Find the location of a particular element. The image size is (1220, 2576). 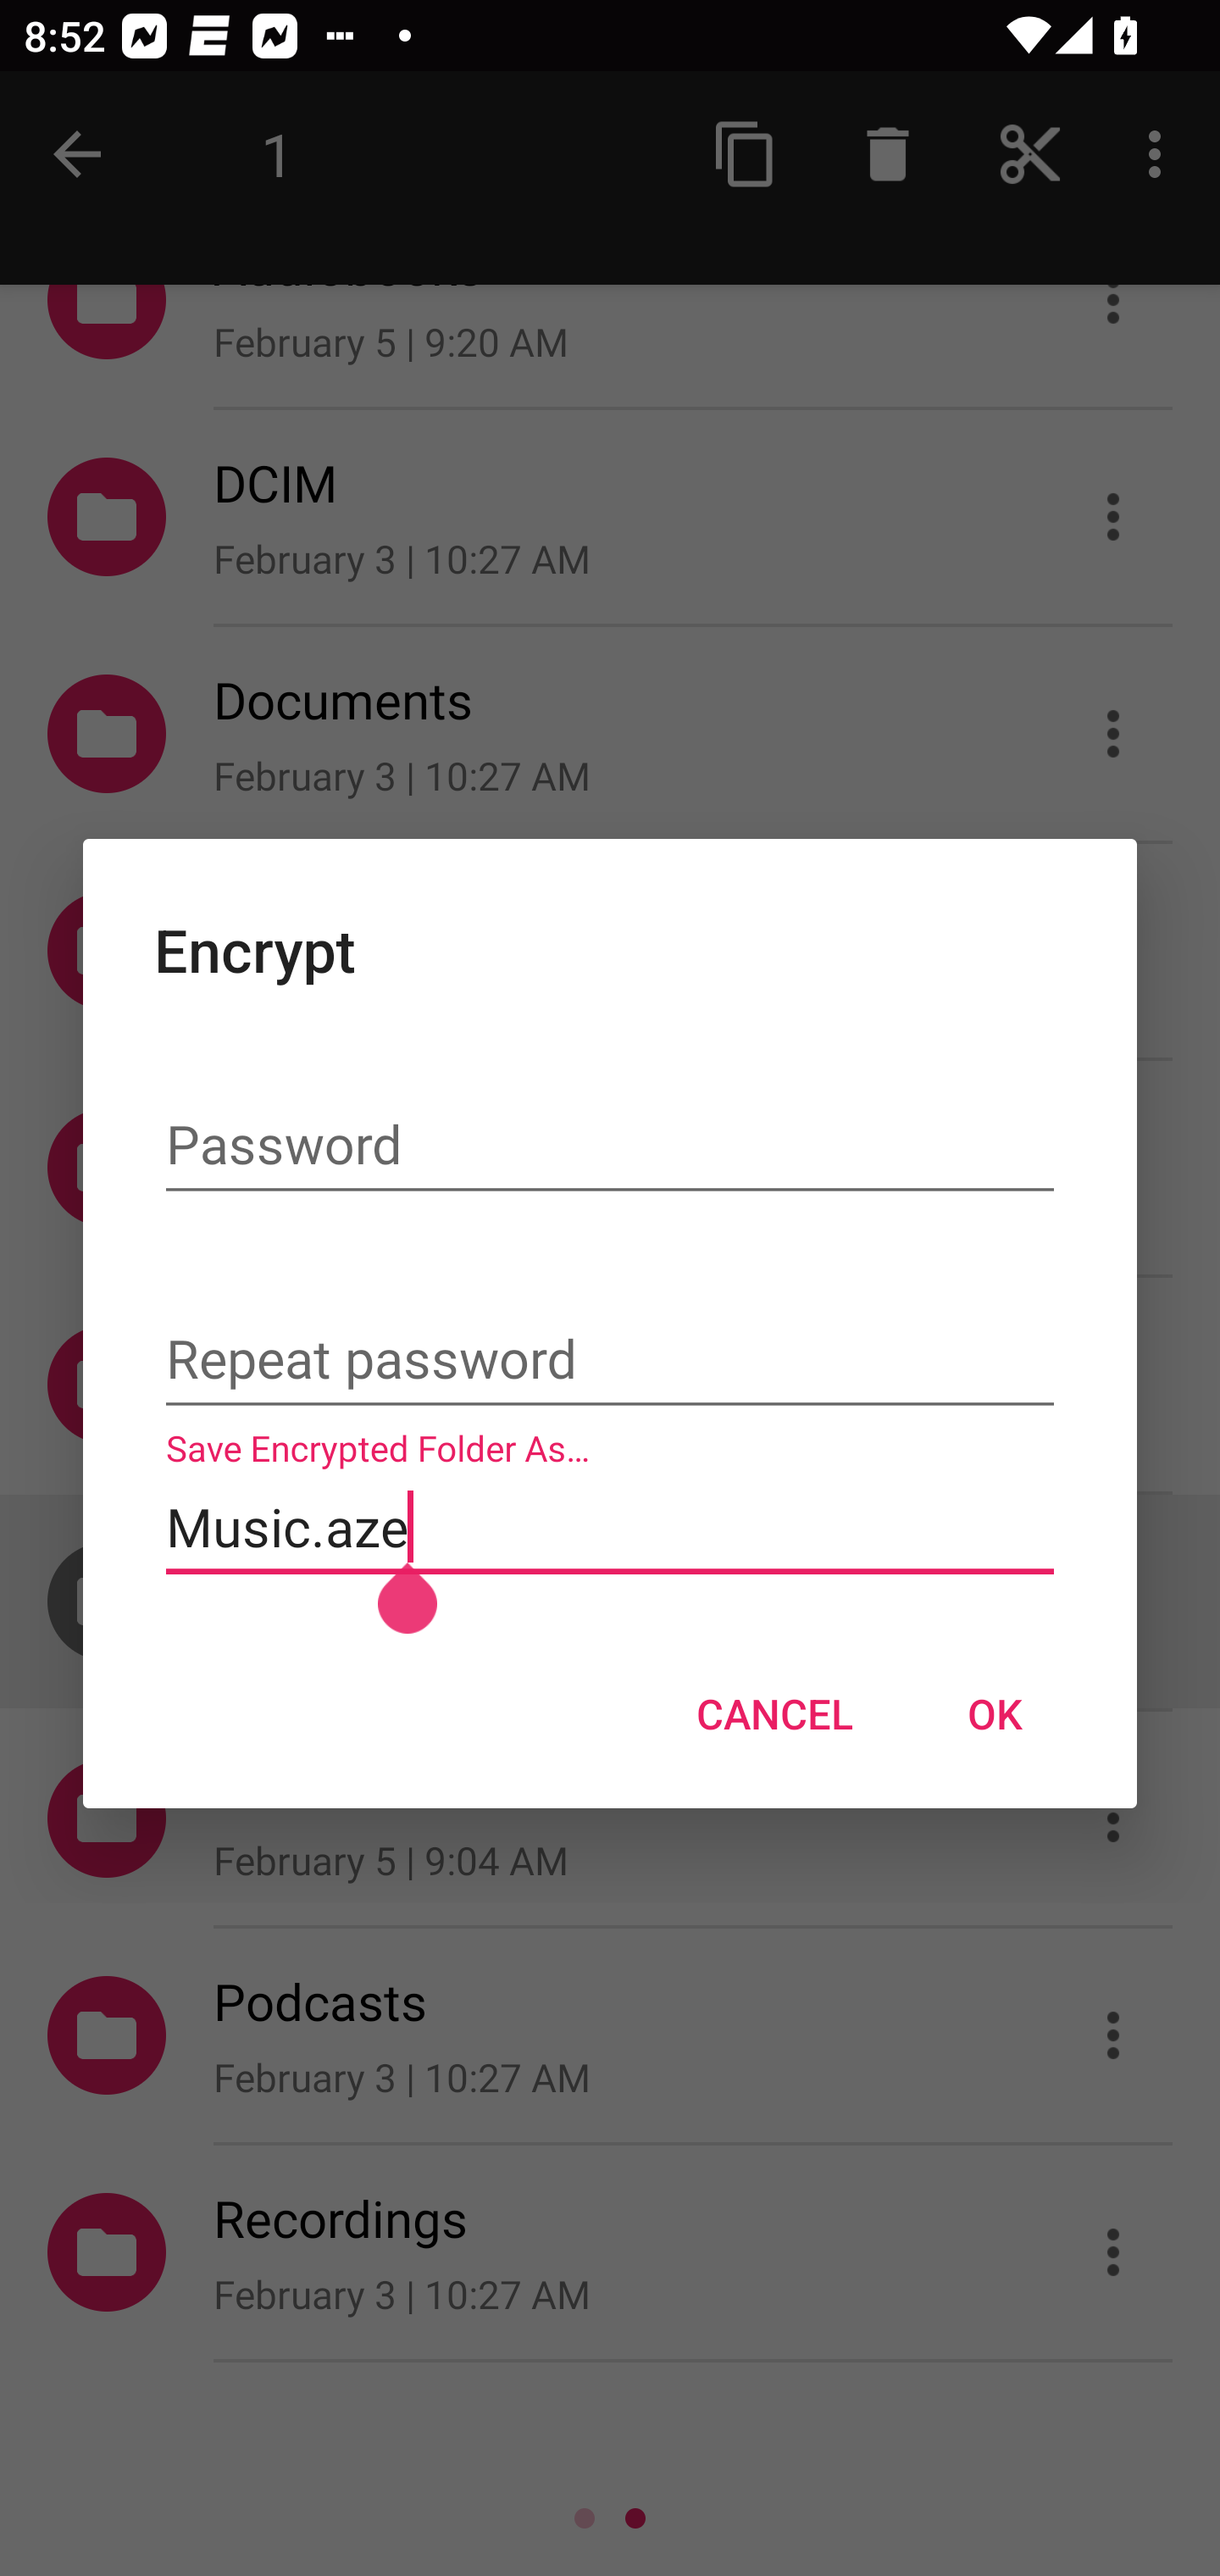

Password is located at coordinates (610, 1146).